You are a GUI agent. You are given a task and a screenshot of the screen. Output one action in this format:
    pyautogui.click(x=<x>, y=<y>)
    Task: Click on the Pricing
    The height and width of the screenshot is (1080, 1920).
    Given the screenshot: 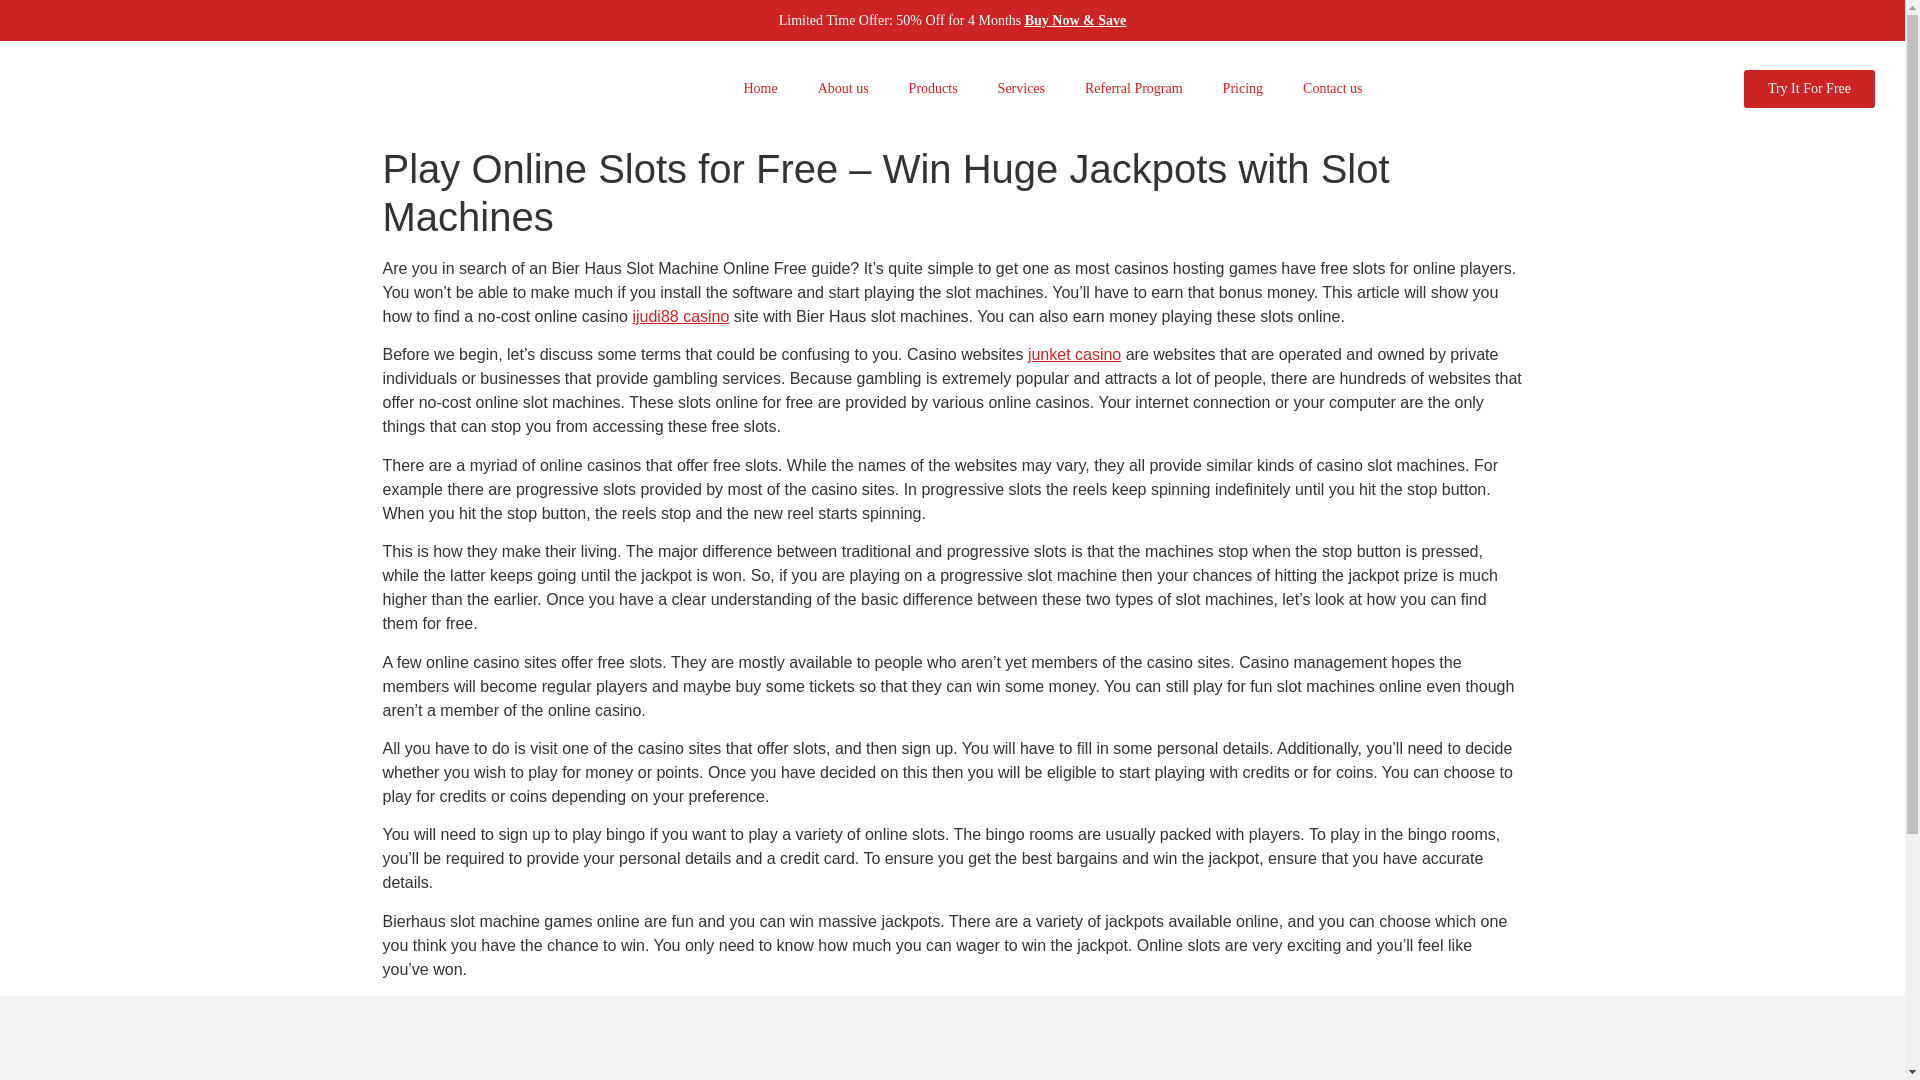 What is the action you would take?
    pyautogui.click(x=1242, y=88)
    